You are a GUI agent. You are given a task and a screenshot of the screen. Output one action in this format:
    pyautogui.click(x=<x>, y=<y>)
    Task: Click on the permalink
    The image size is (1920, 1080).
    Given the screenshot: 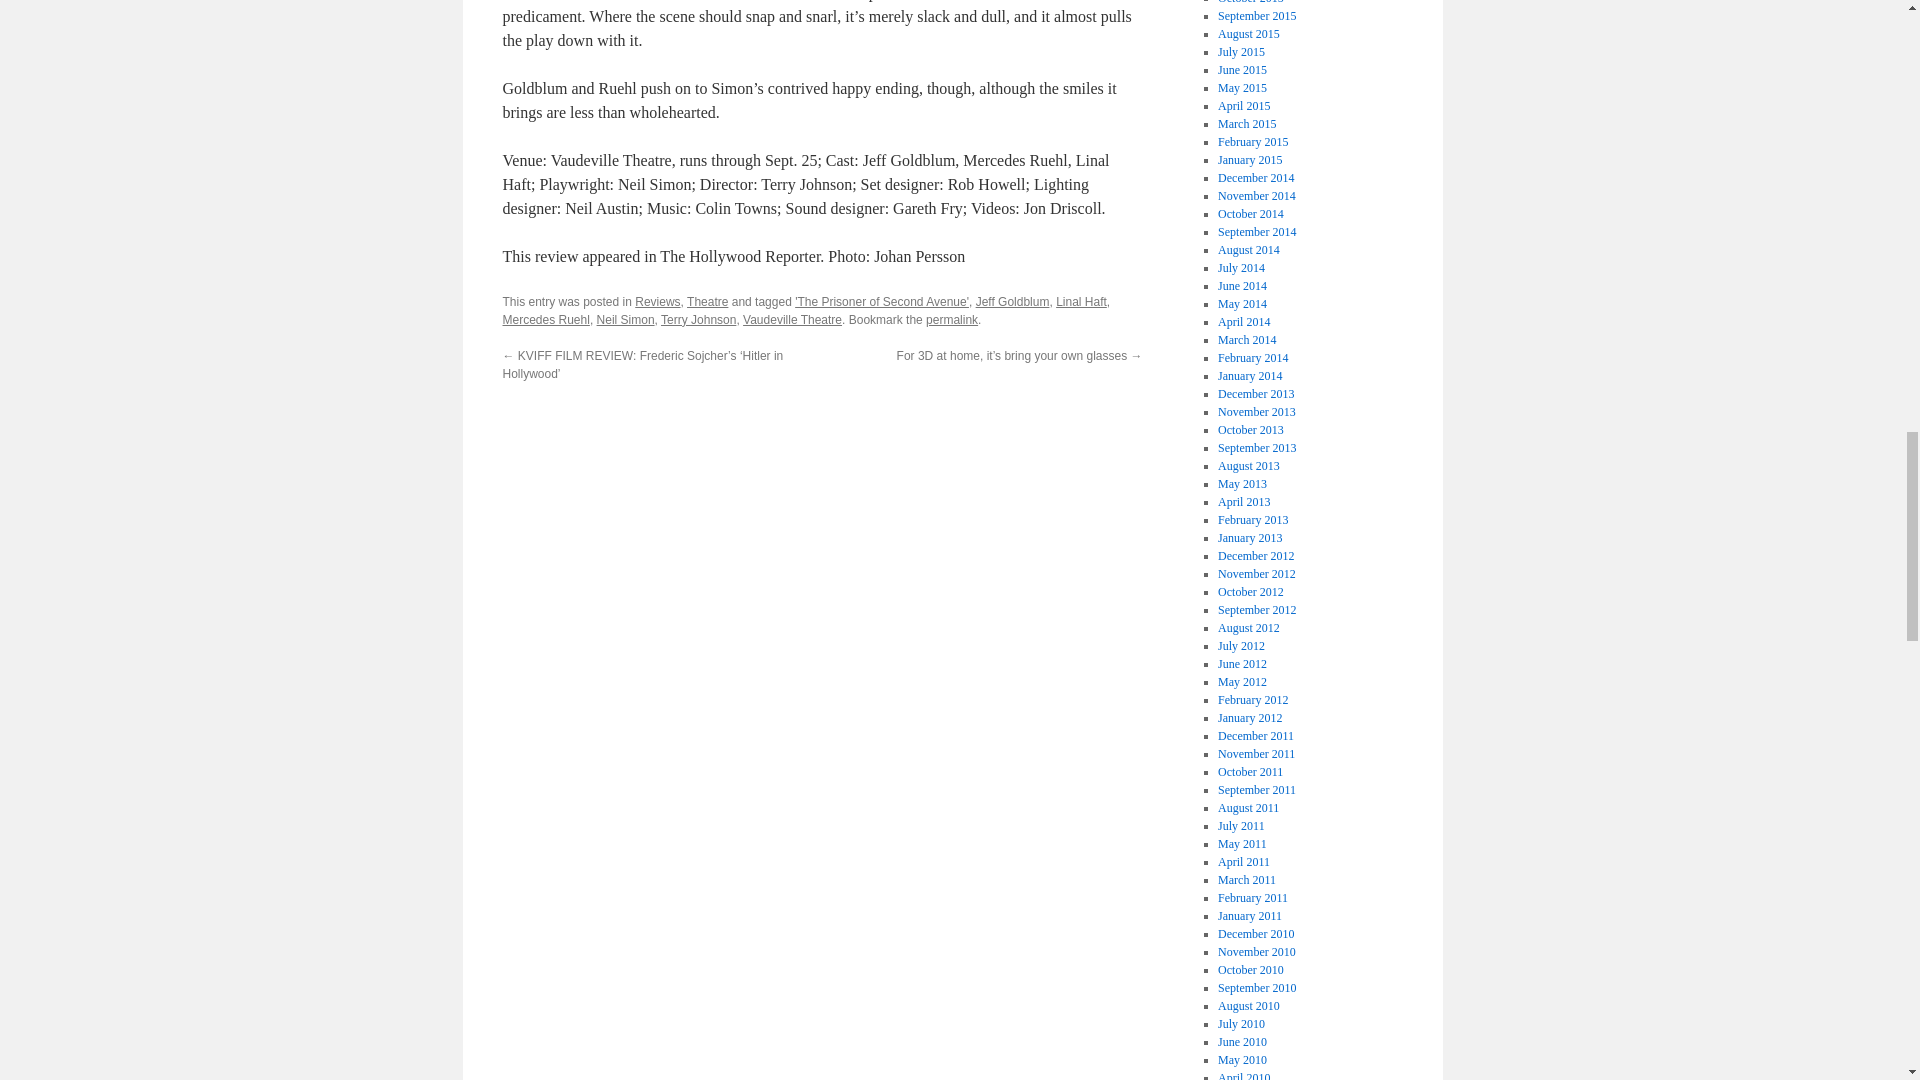 What is the action you would take?
    pyautogui.click(x=951, y=320)
    